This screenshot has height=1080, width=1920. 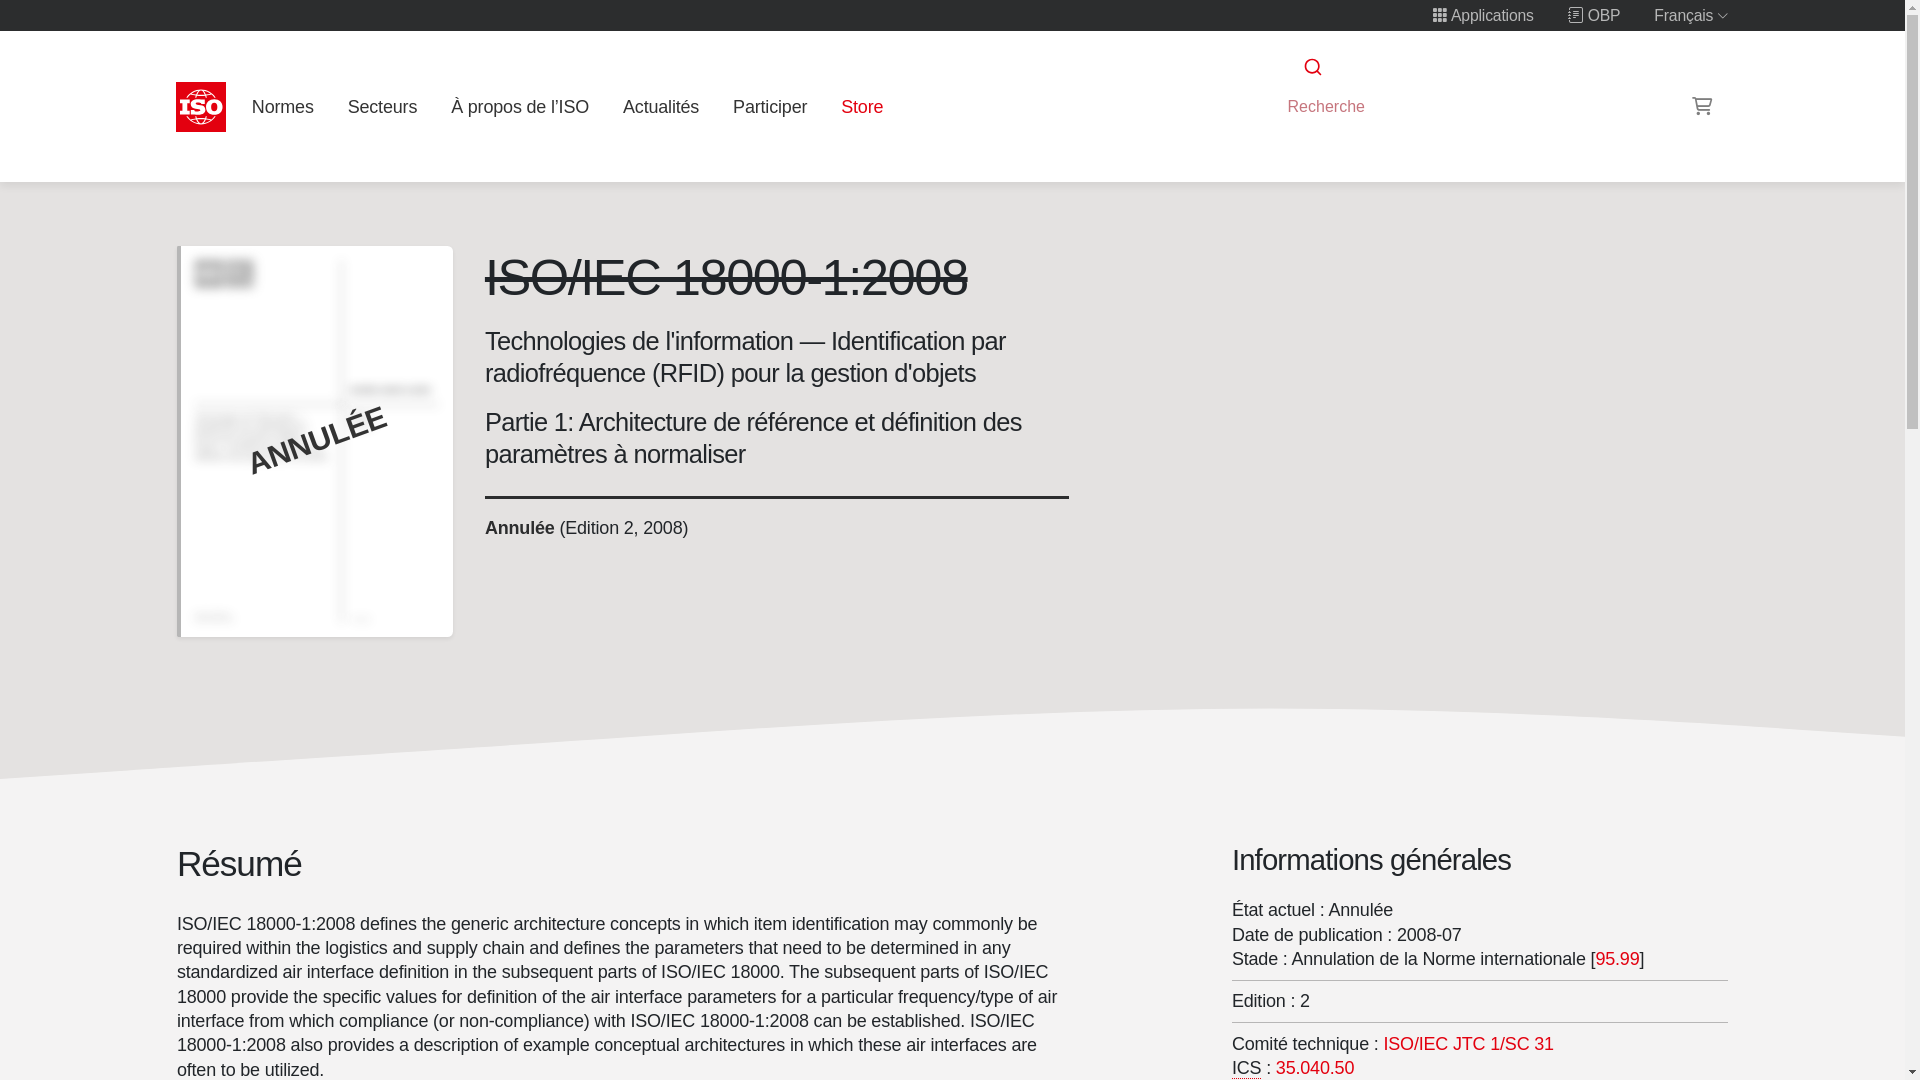 I want to click on Plateforme de consultation en ligne, so click(x=1594, y=15).